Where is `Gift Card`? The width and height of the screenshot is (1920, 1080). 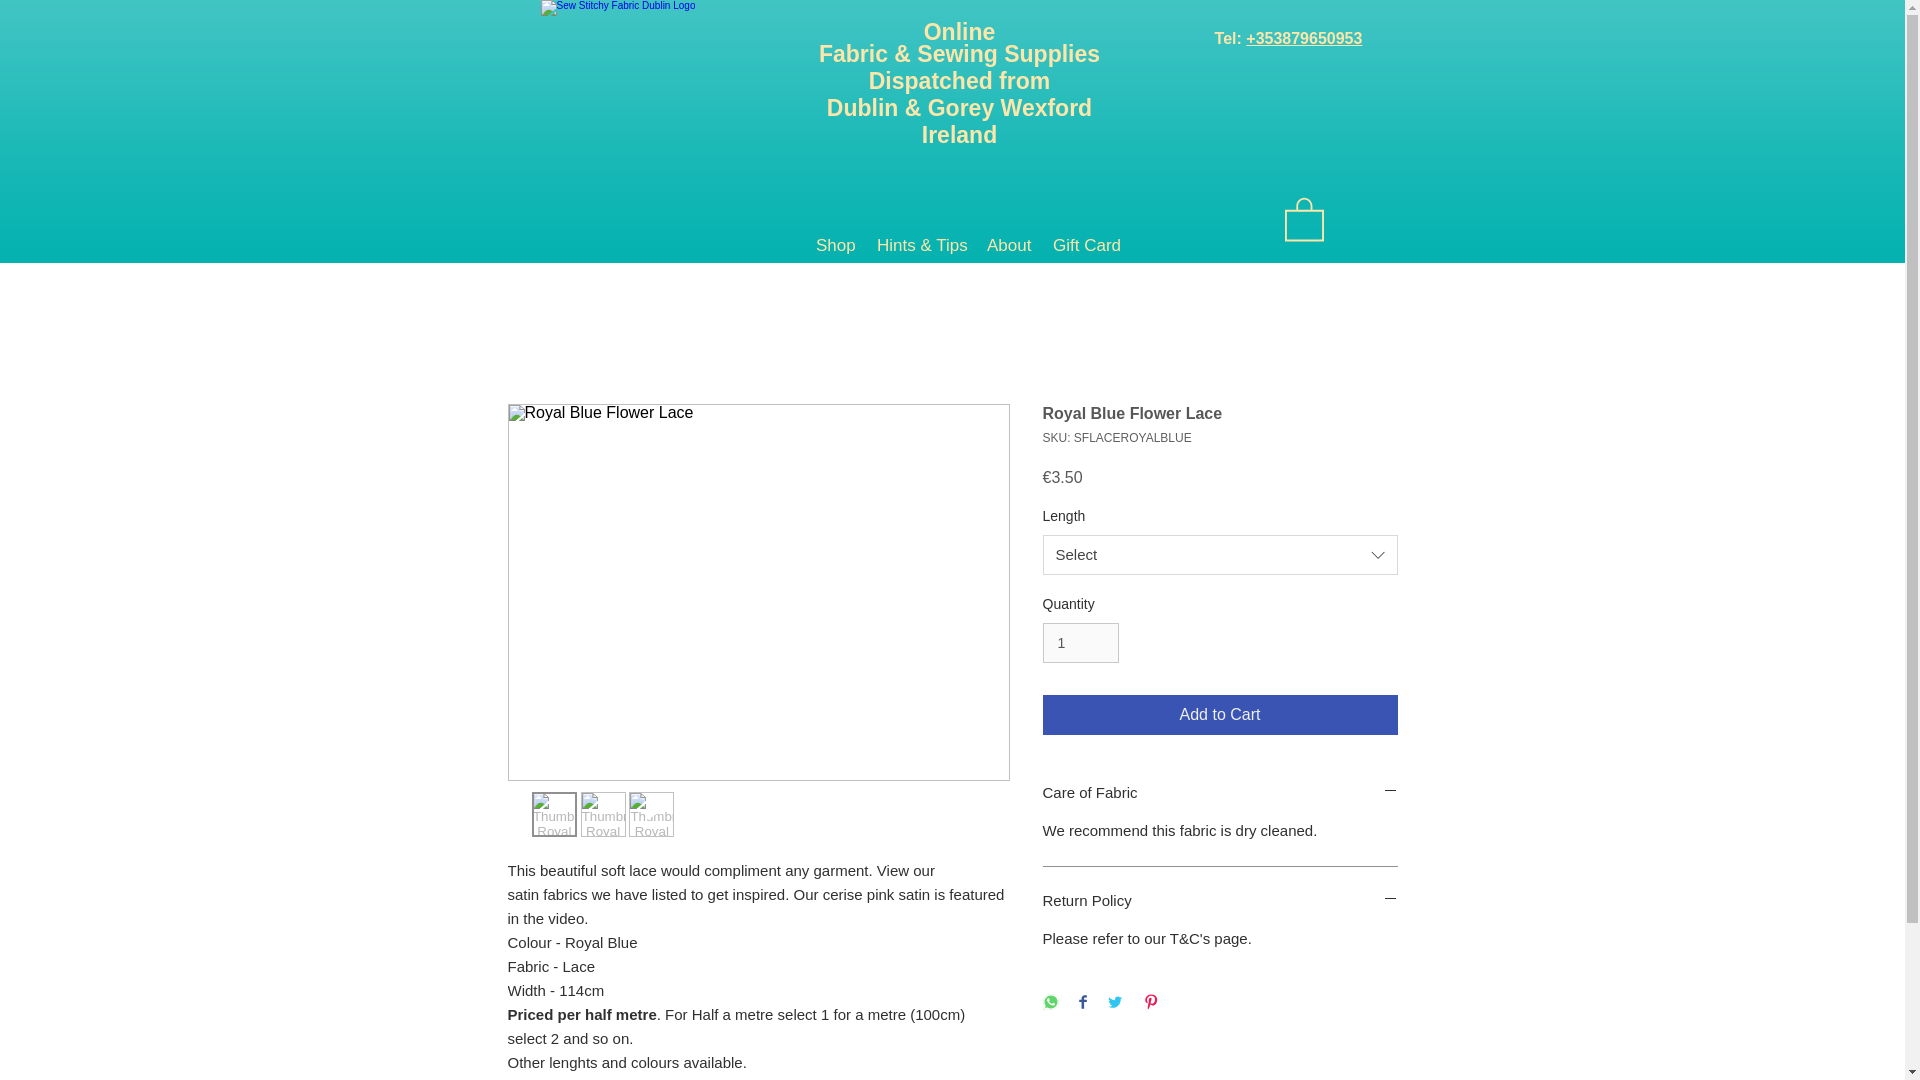
Gift Card is located at coordinates (1084, 245).